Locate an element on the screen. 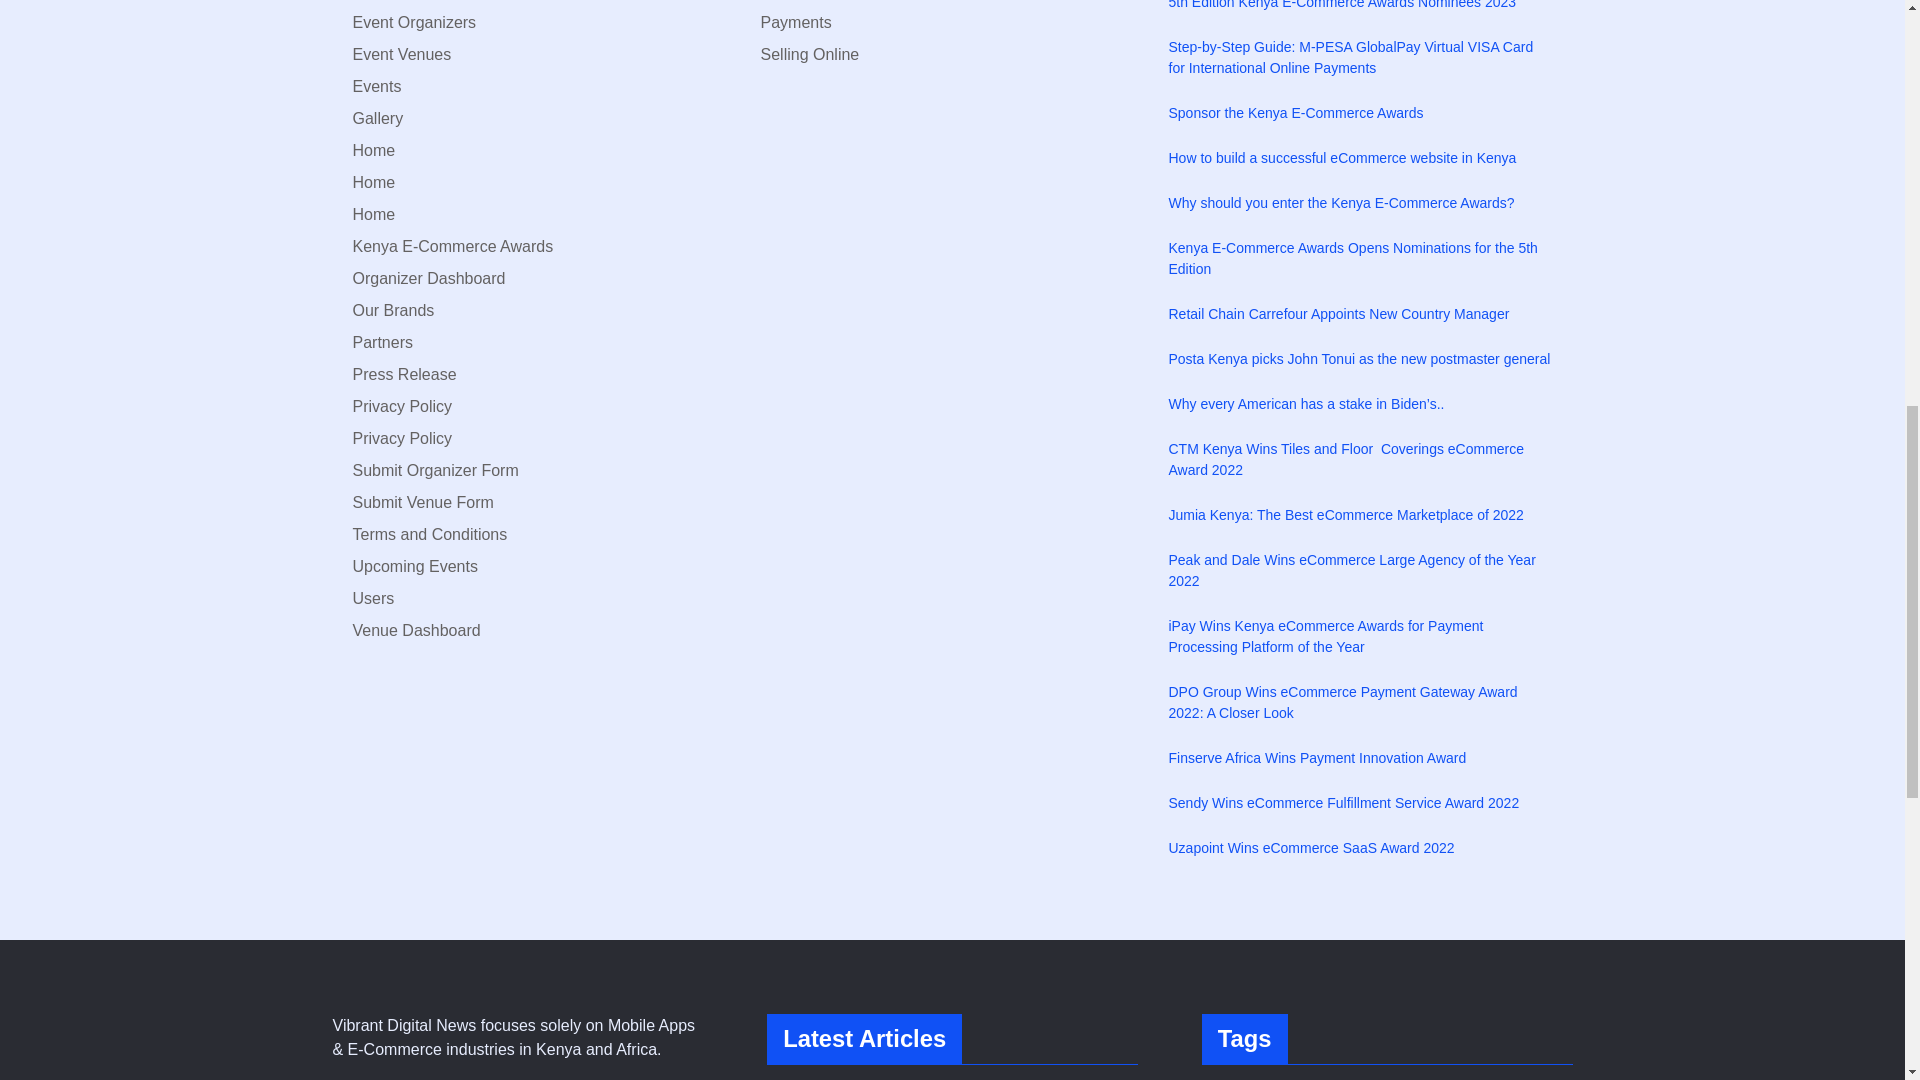 Image resolution: width=1920 pixels, height=1080 pixels. Organizer Dashboard is located at coordinates (428, 278).